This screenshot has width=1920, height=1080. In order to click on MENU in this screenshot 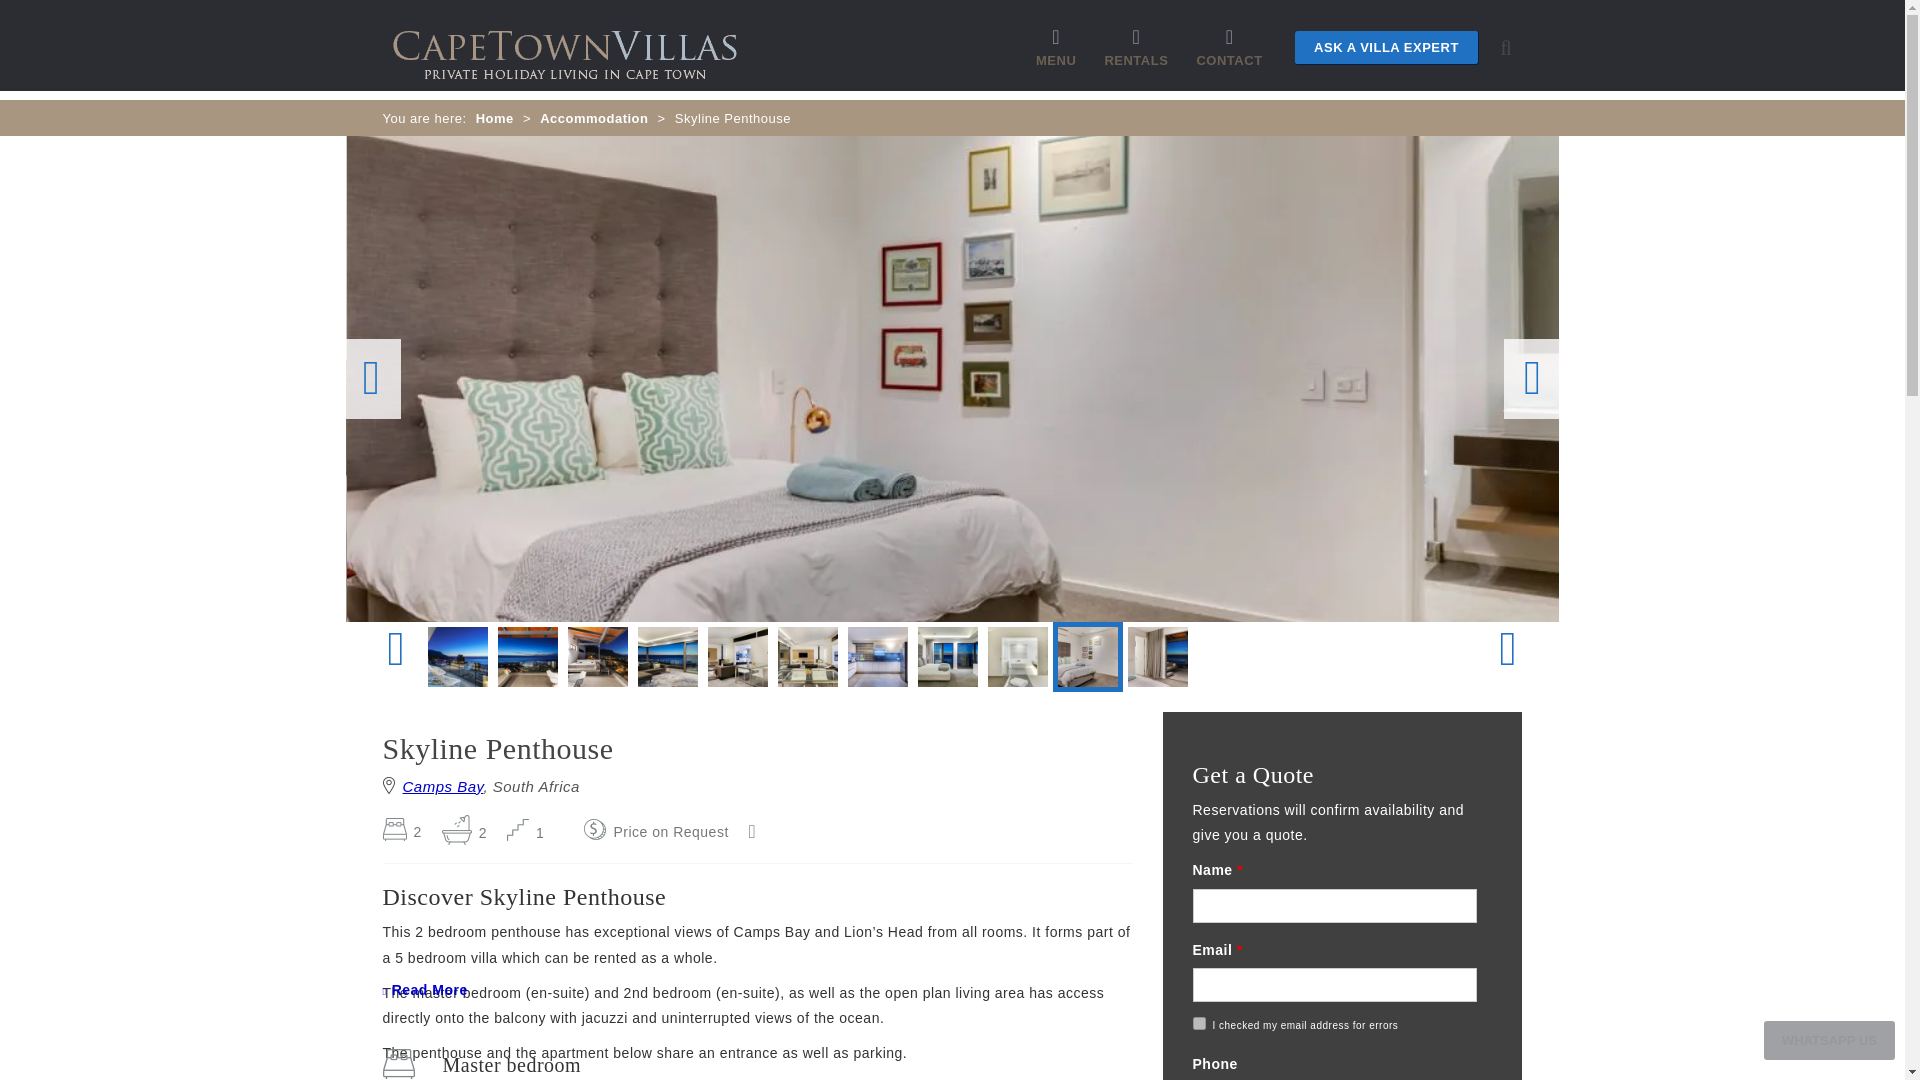, I will do `click(1056, 60)`.